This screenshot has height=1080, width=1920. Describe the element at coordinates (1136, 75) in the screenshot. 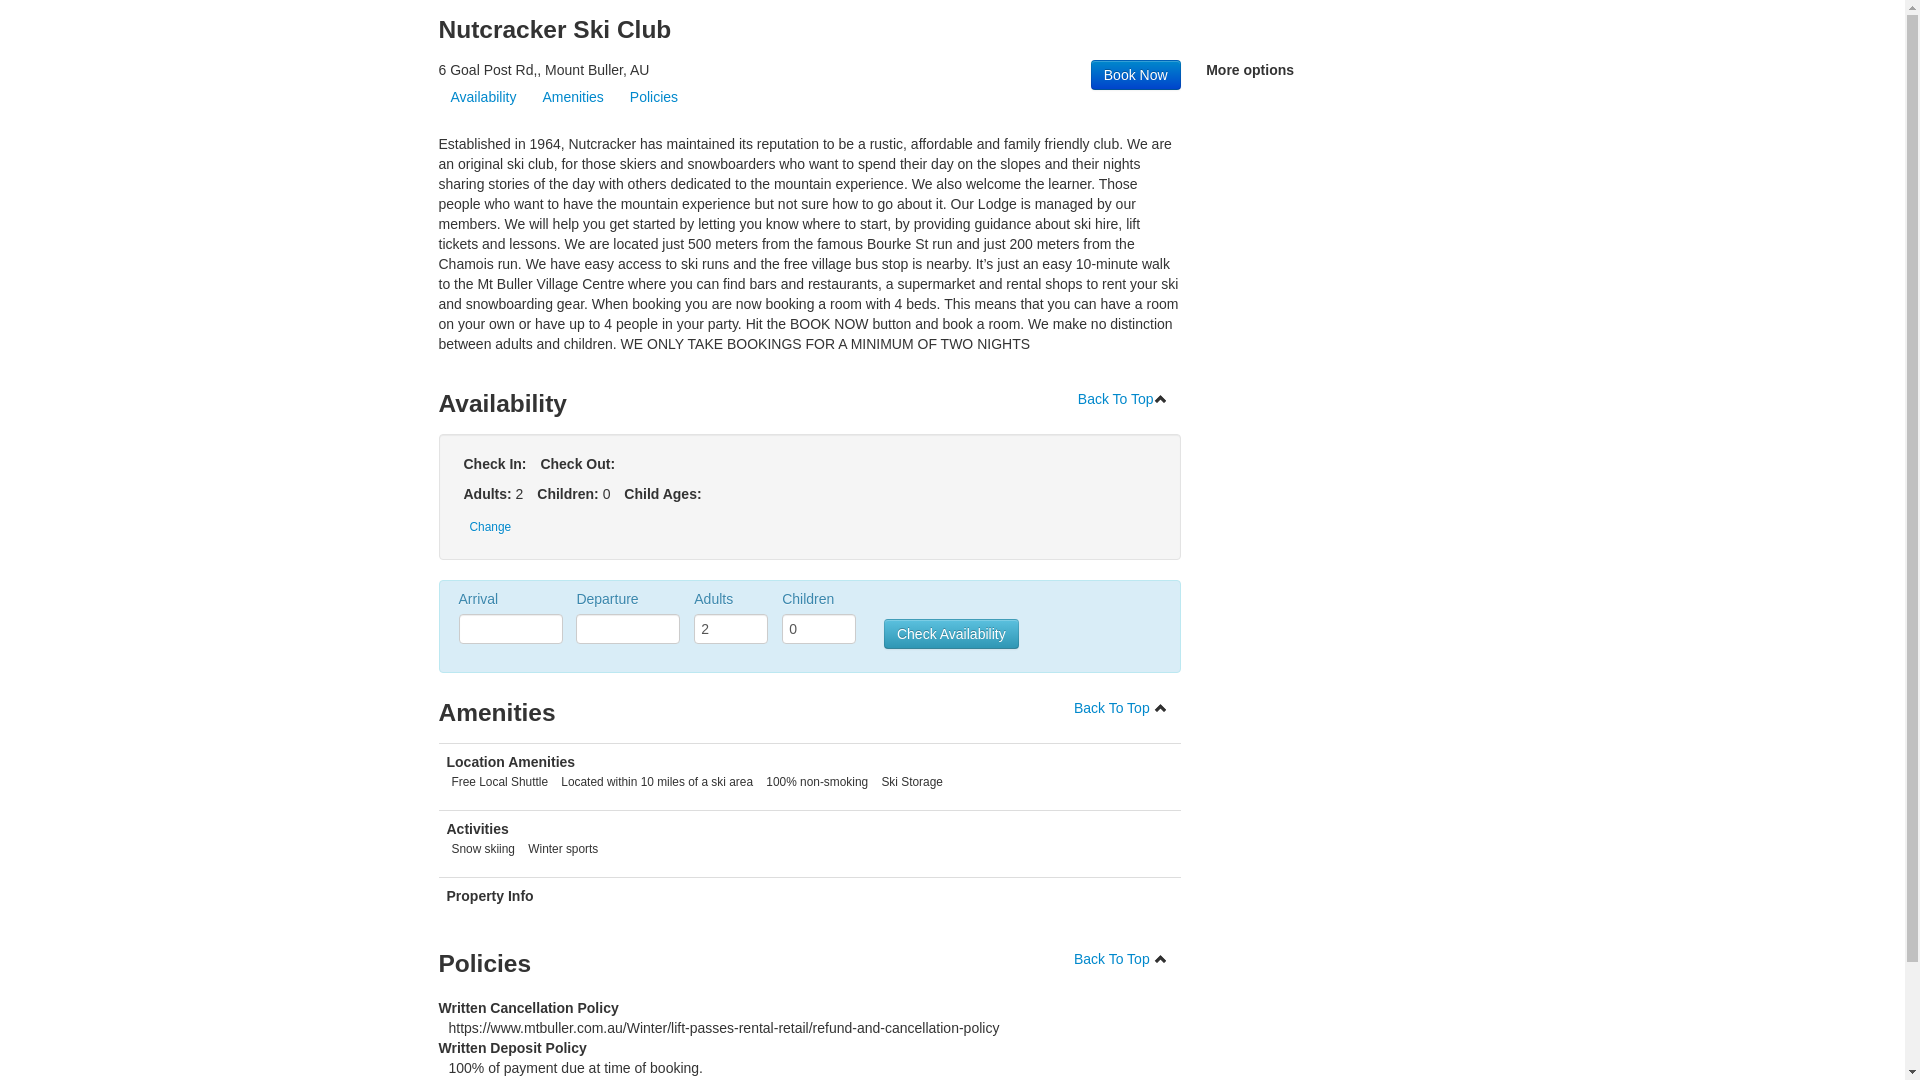

I see `Book Now` at that location.